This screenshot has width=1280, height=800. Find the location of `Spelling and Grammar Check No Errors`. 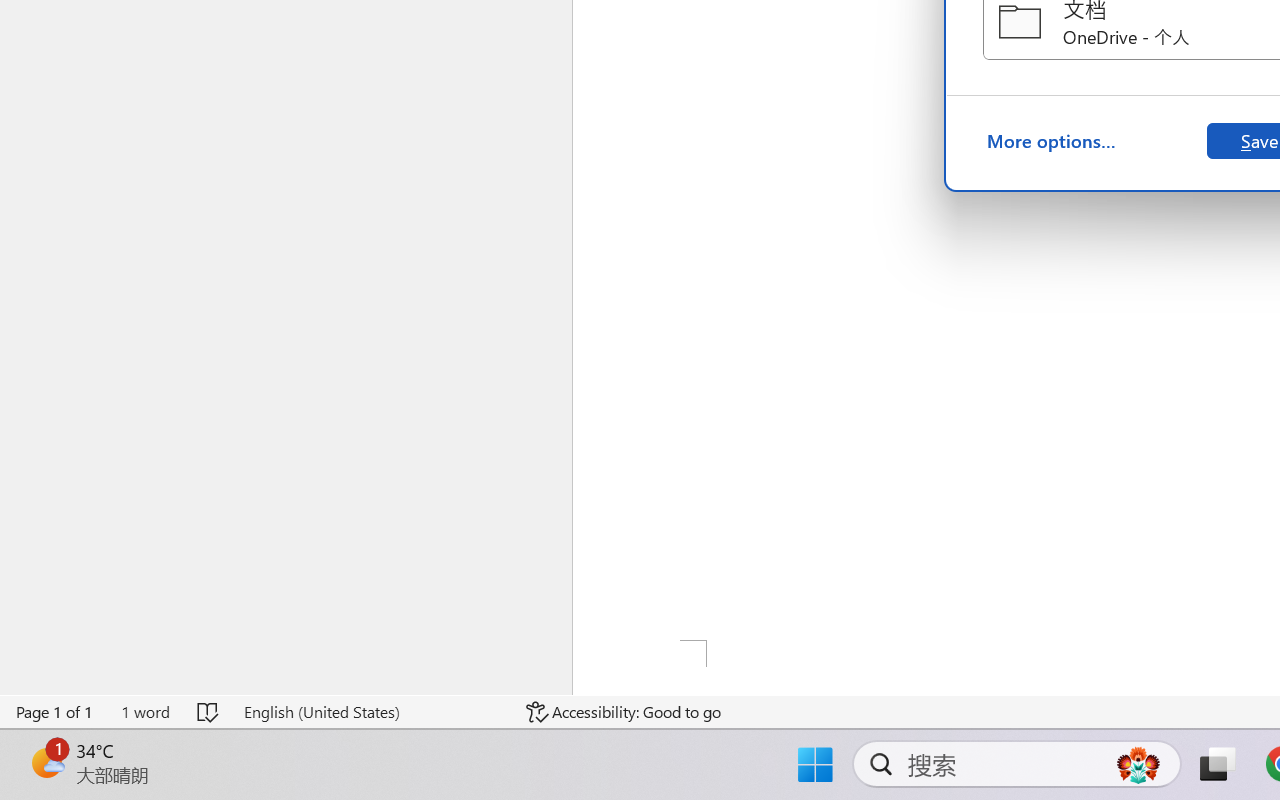

Spelling and Grammar Check No Errors is located at coordinates (208, 712).